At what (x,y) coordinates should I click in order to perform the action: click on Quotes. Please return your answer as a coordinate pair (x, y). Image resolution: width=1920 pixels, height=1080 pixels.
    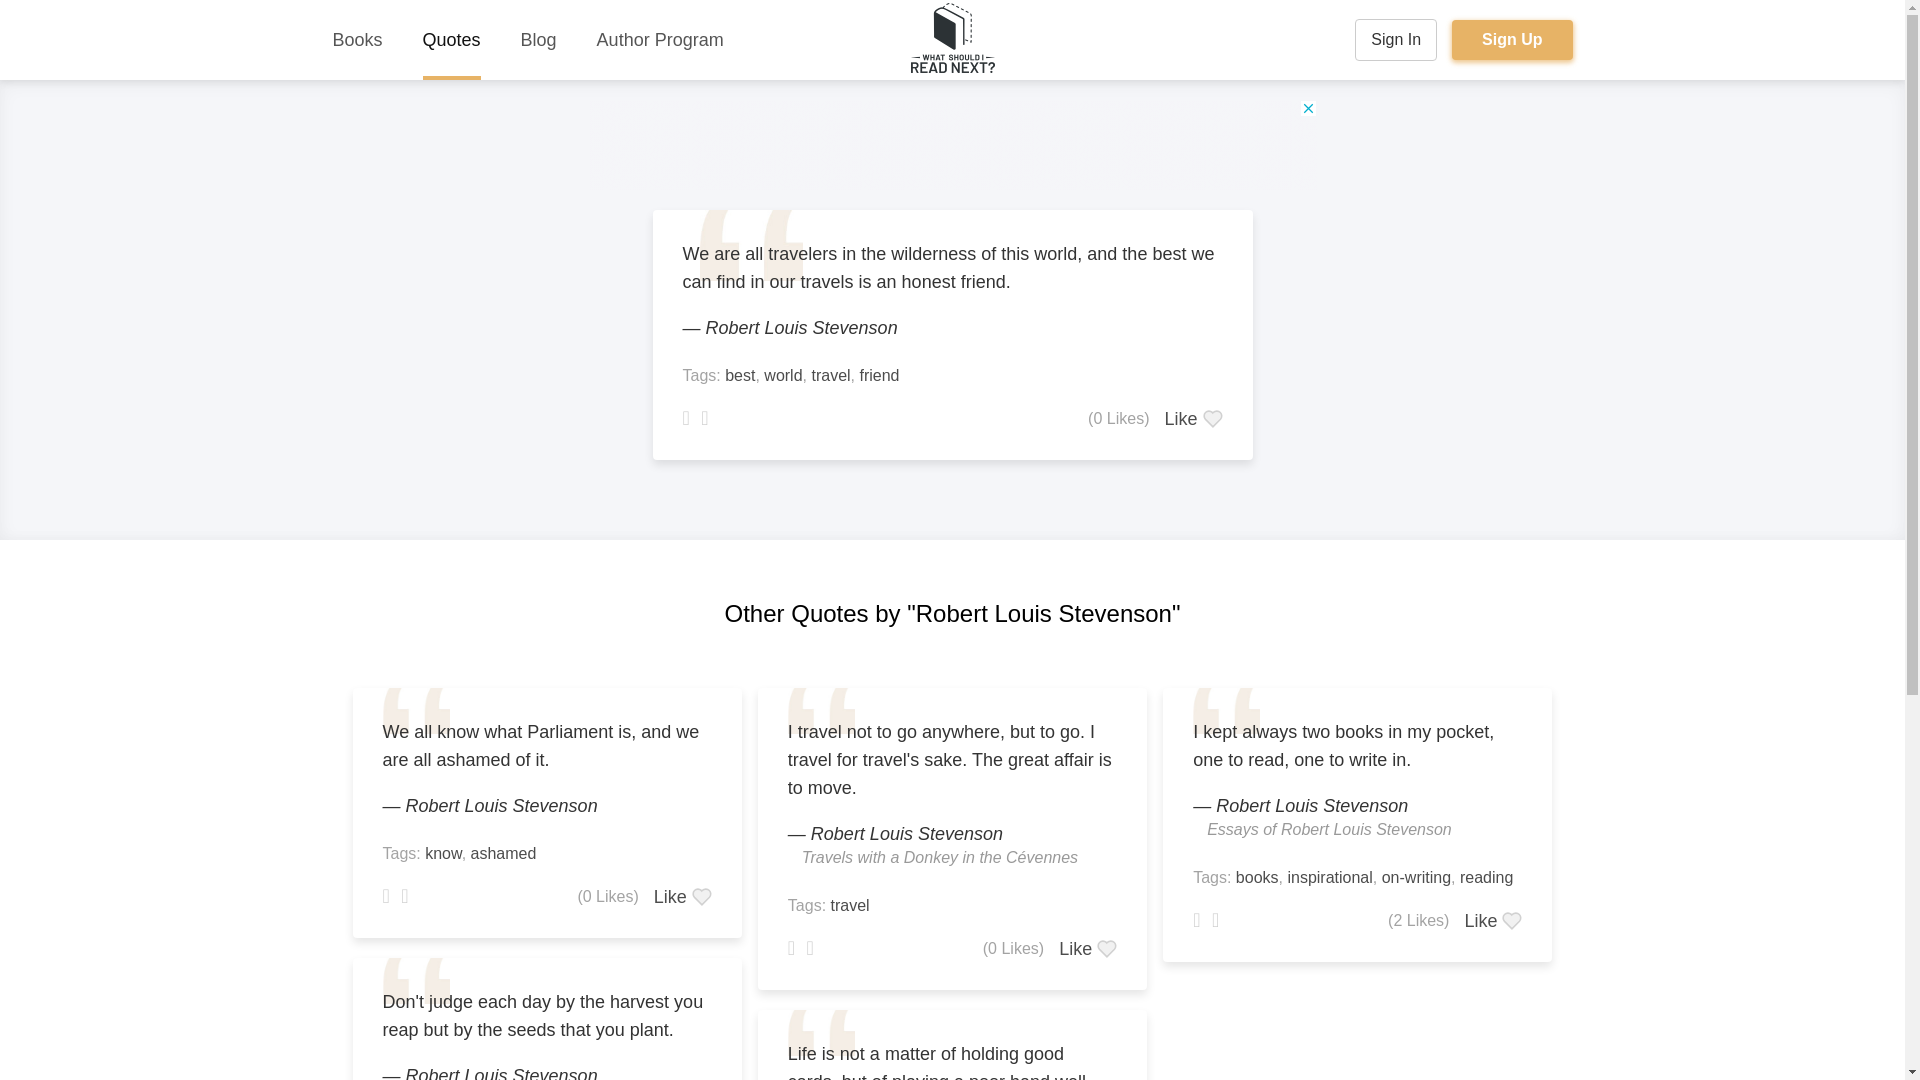
    Looking at the image, I should click on (452, 40).